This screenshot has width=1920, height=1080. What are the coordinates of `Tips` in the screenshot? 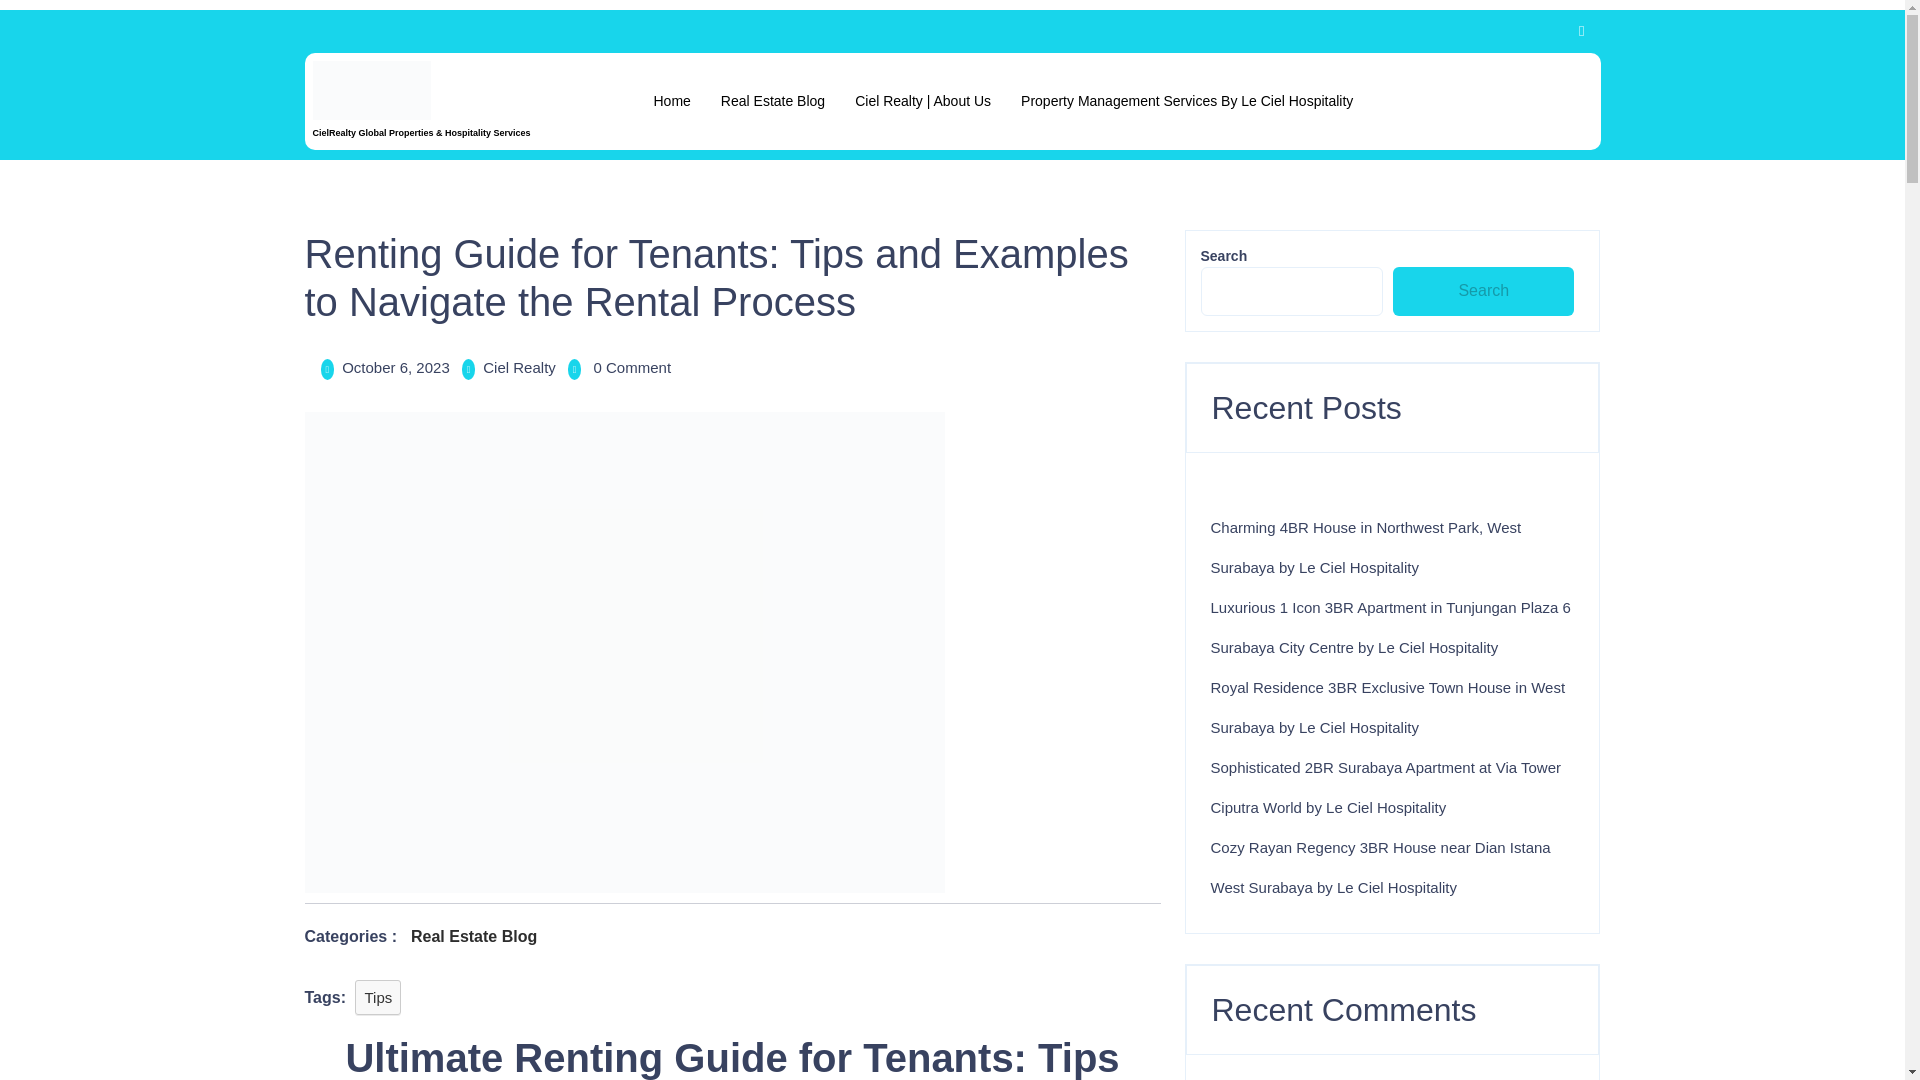 It's located at (378, 997).